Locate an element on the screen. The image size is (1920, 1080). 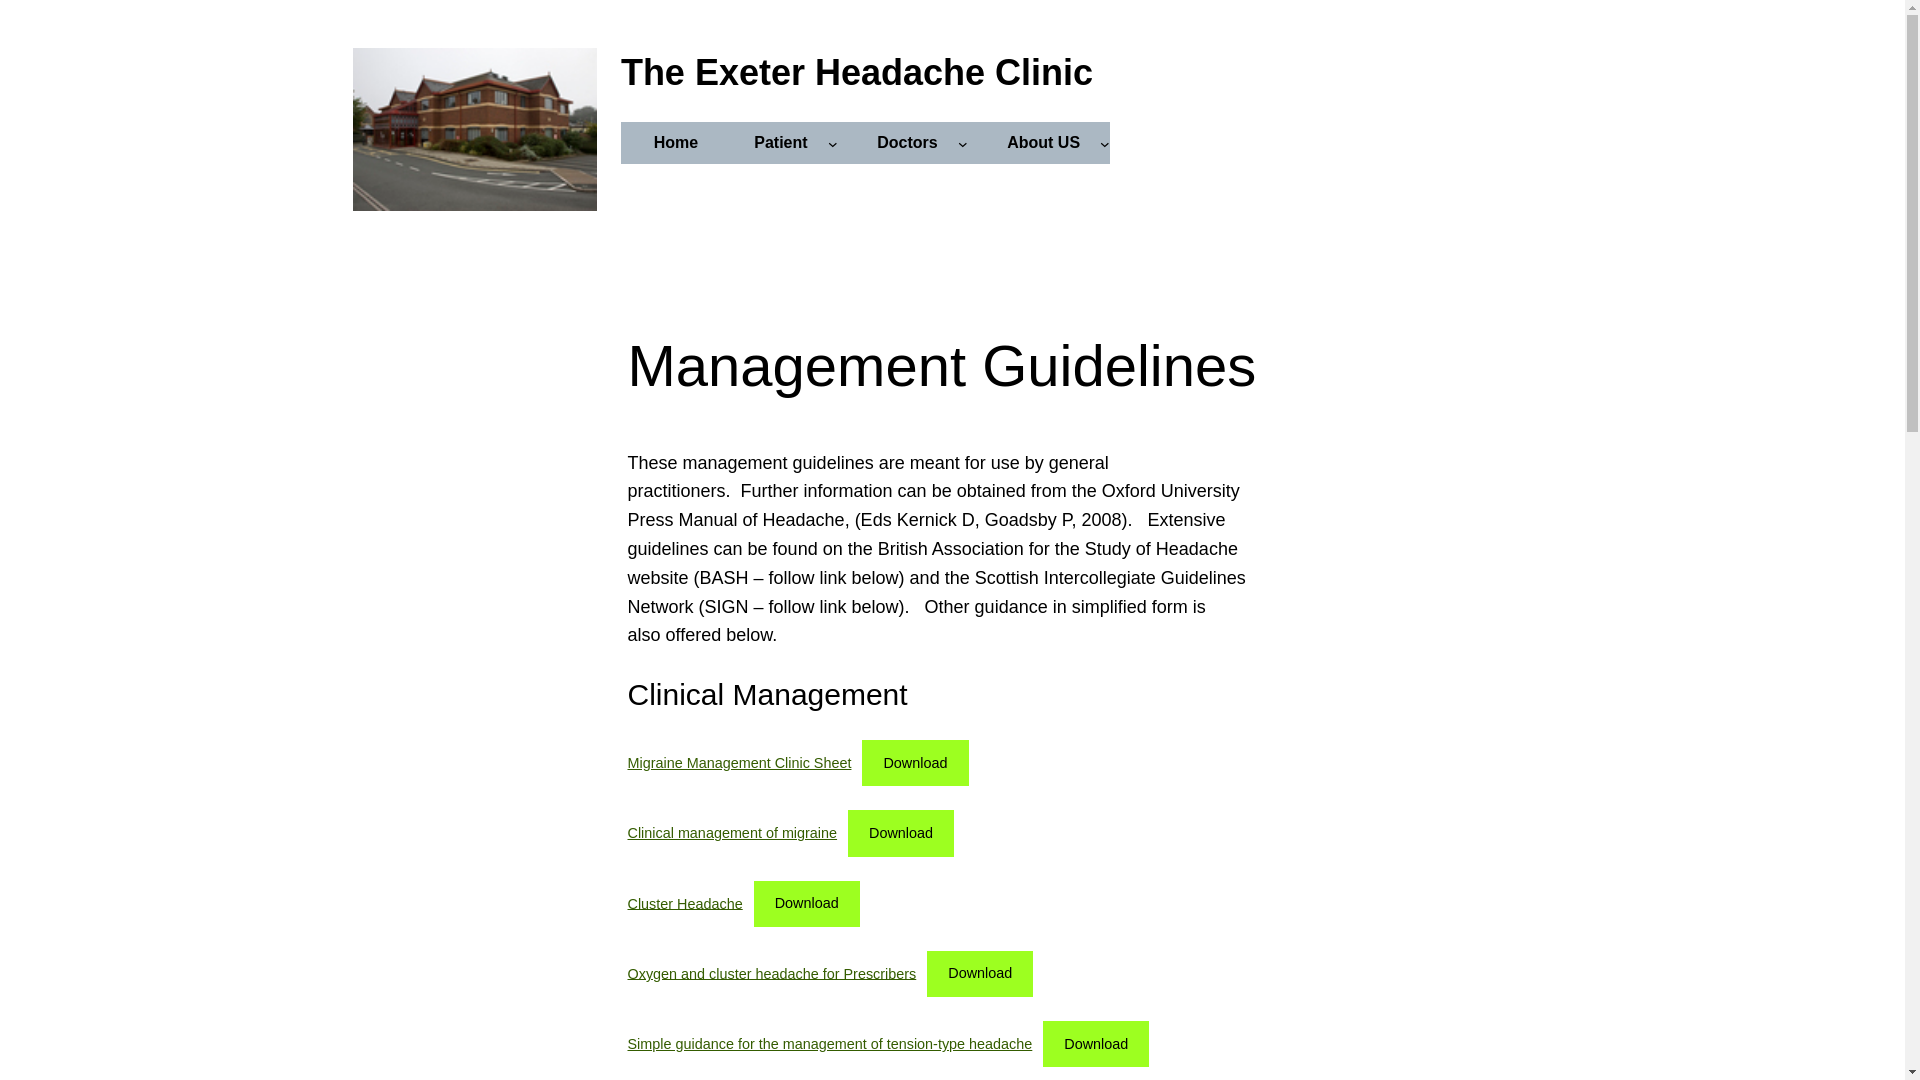
Oxygen and cluster headache for Prescribers is located at coordinates (772, 972).